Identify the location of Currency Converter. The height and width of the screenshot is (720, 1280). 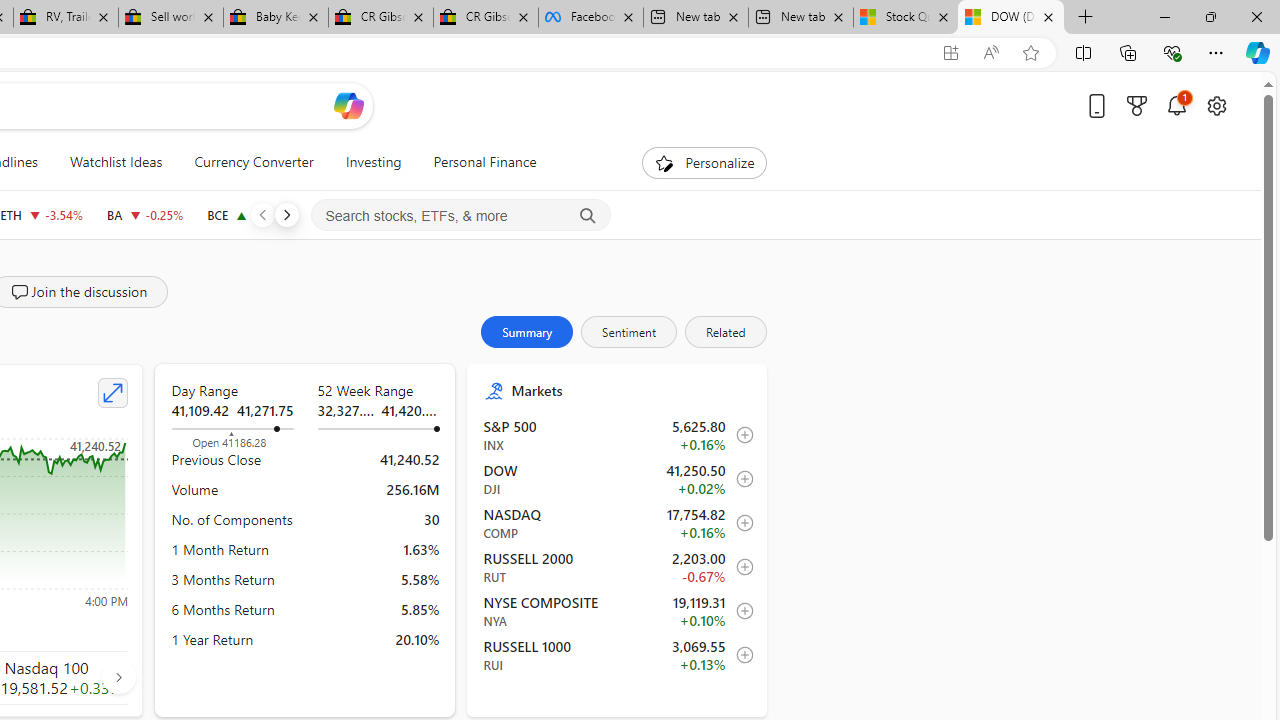
(254, 162).